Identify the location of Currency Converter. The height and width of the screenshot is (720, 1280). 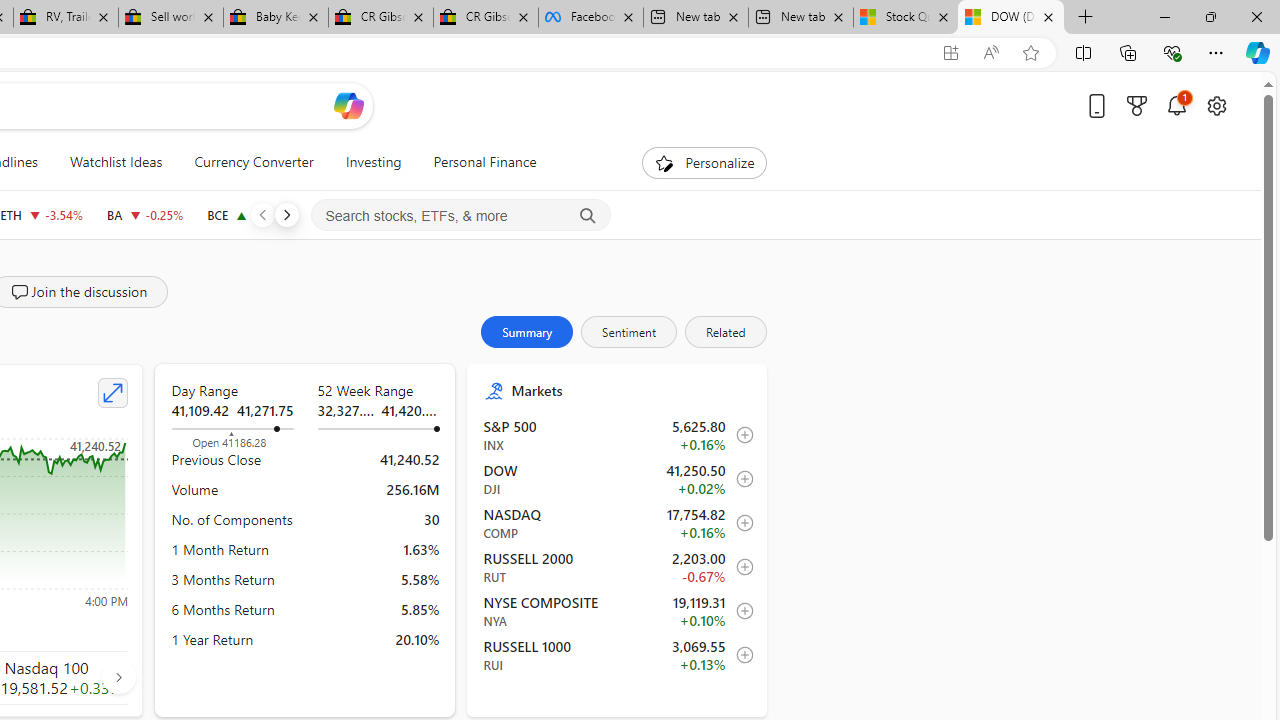
(254, 162).